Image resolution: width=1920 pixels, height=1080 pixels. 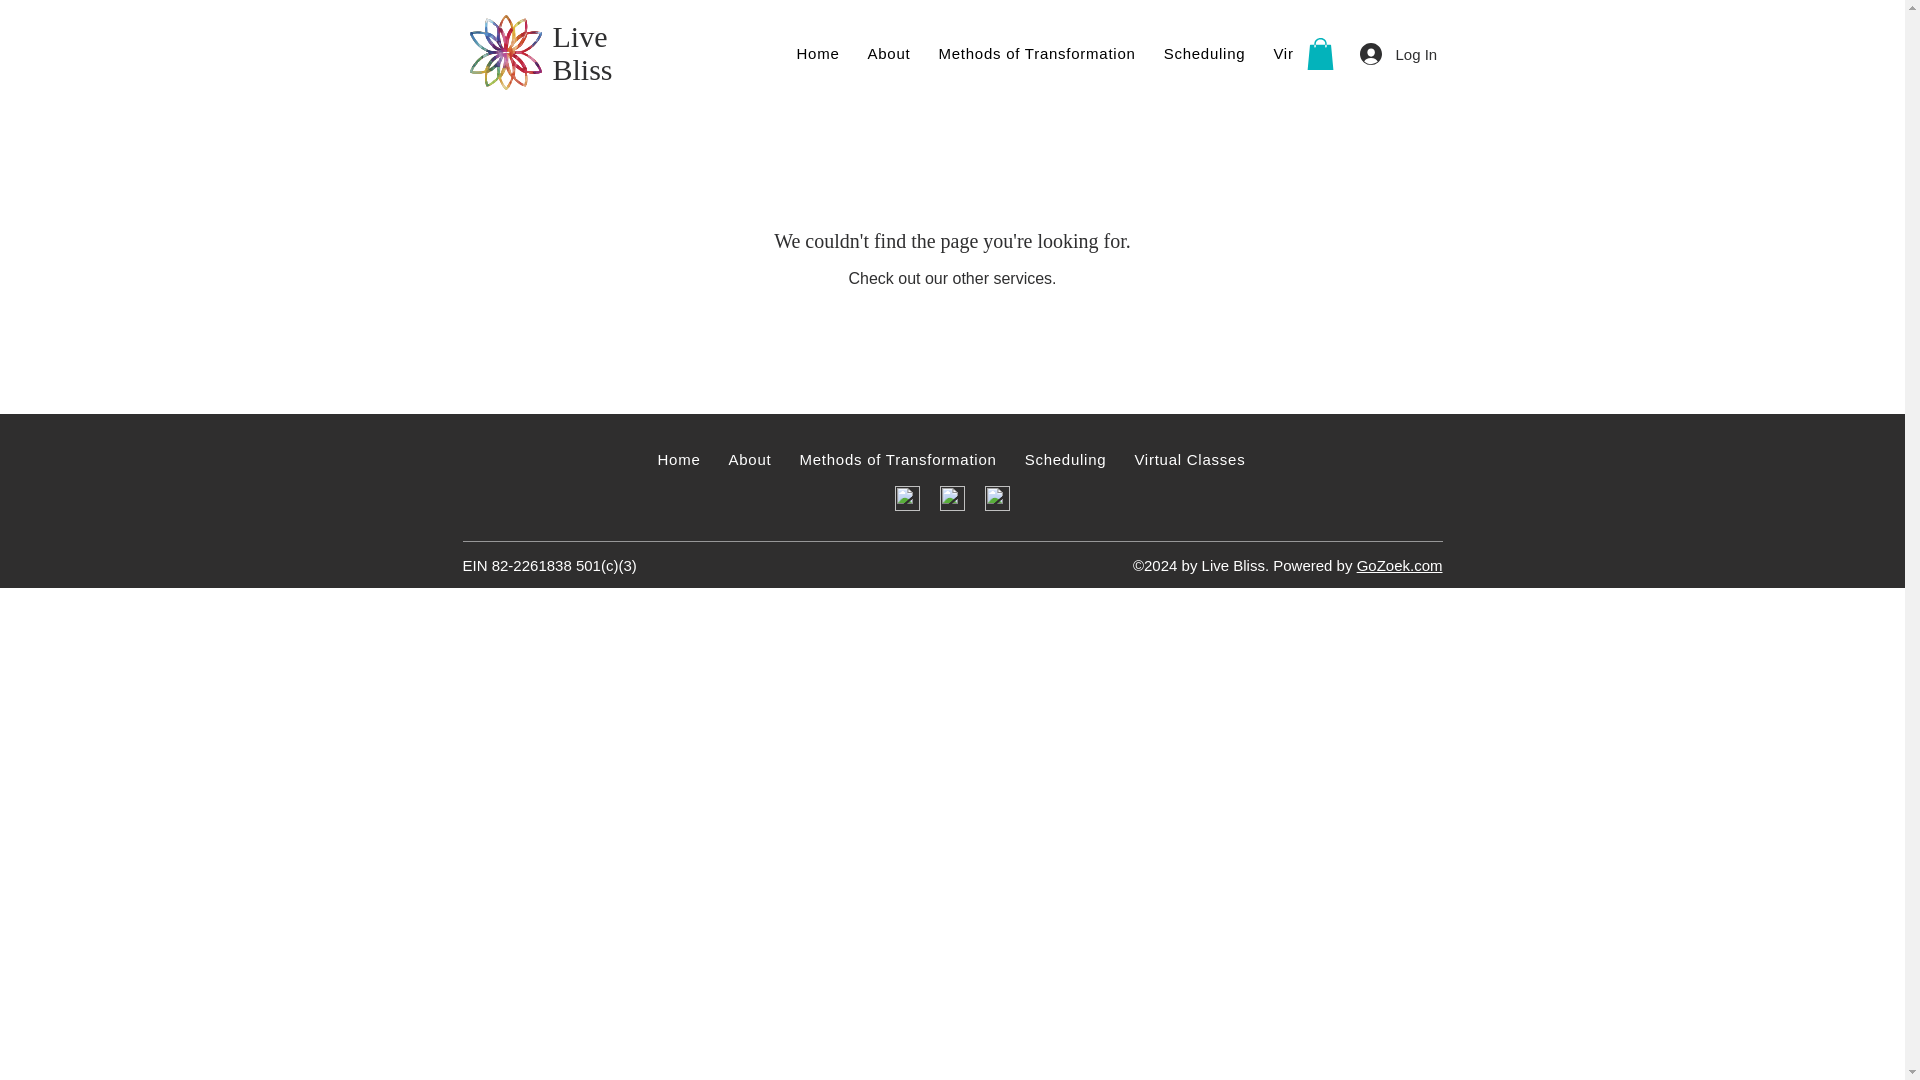 I want to click on Refer Friends, so click(x=1566, y=53).